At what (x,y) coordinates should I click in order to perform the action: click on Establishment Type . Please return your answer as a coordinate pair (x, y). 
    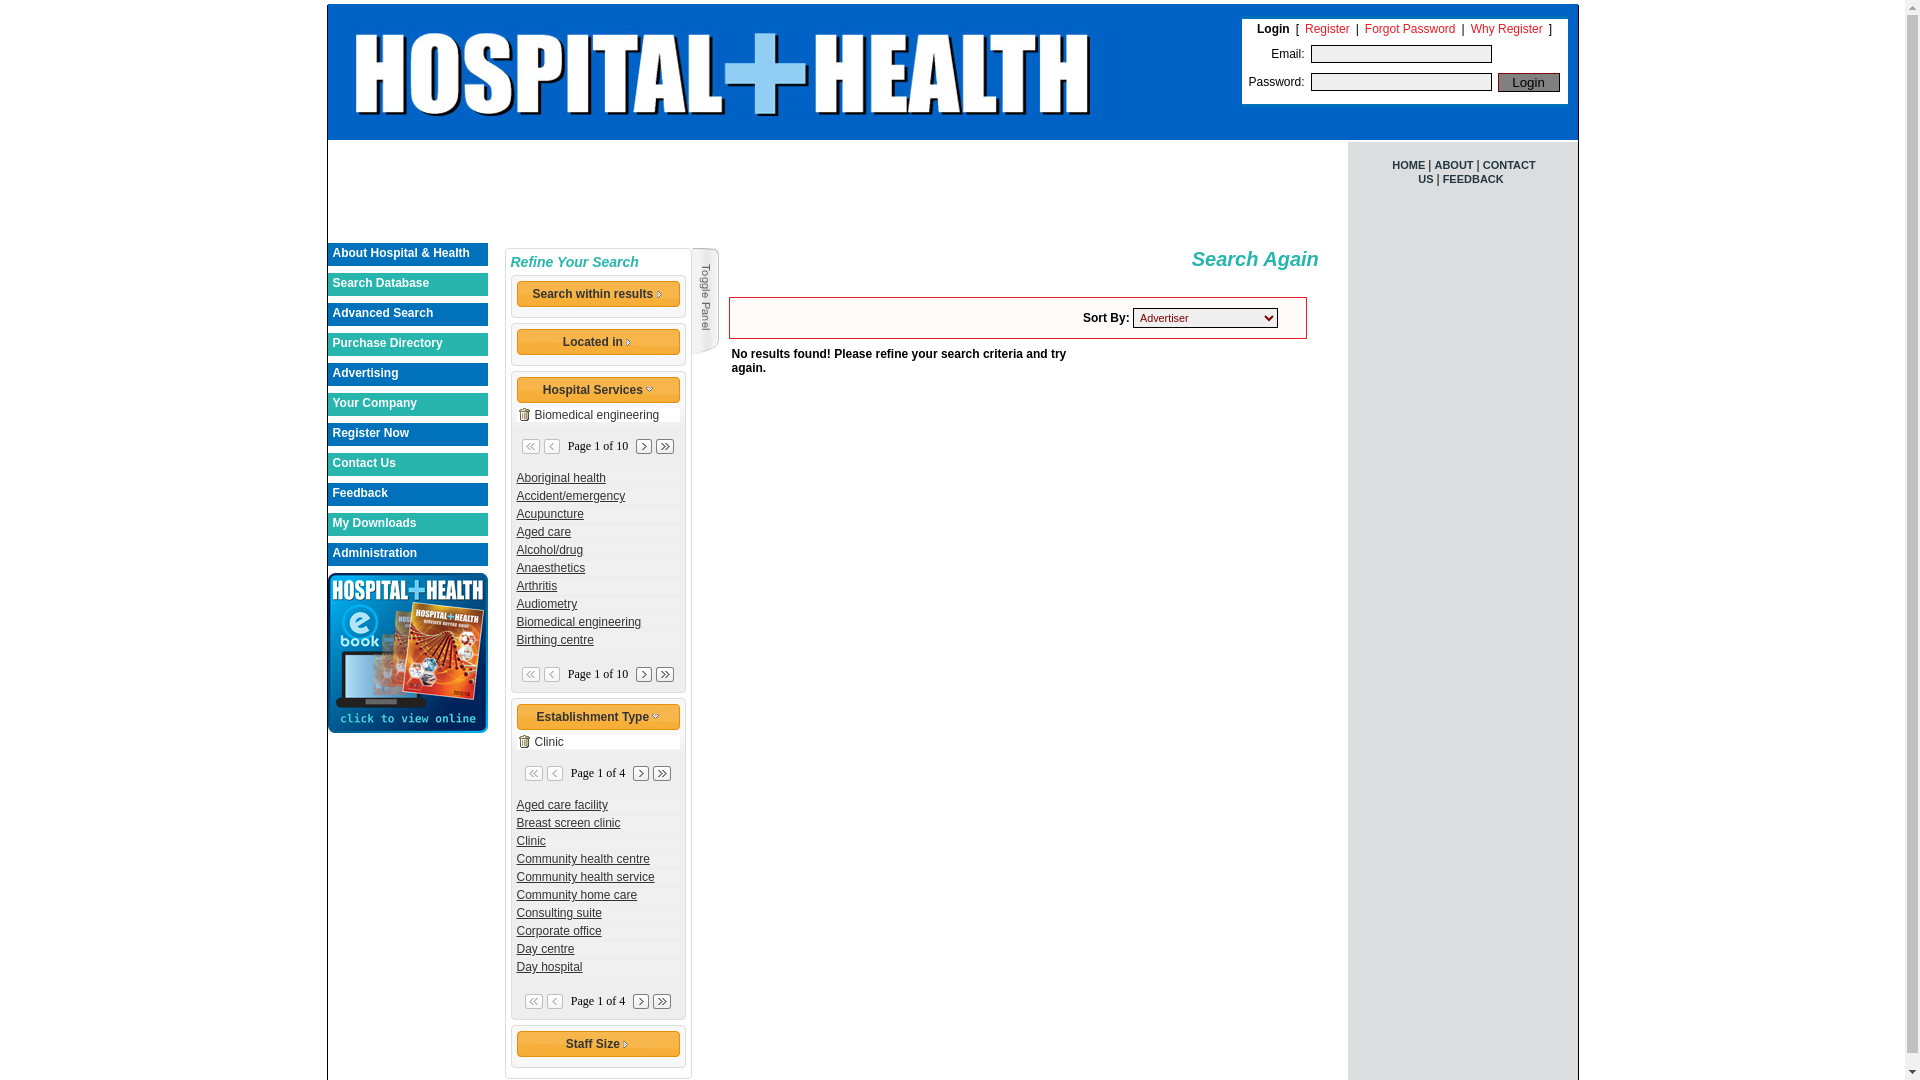
    Looking at the image, I should click on (598, 717).